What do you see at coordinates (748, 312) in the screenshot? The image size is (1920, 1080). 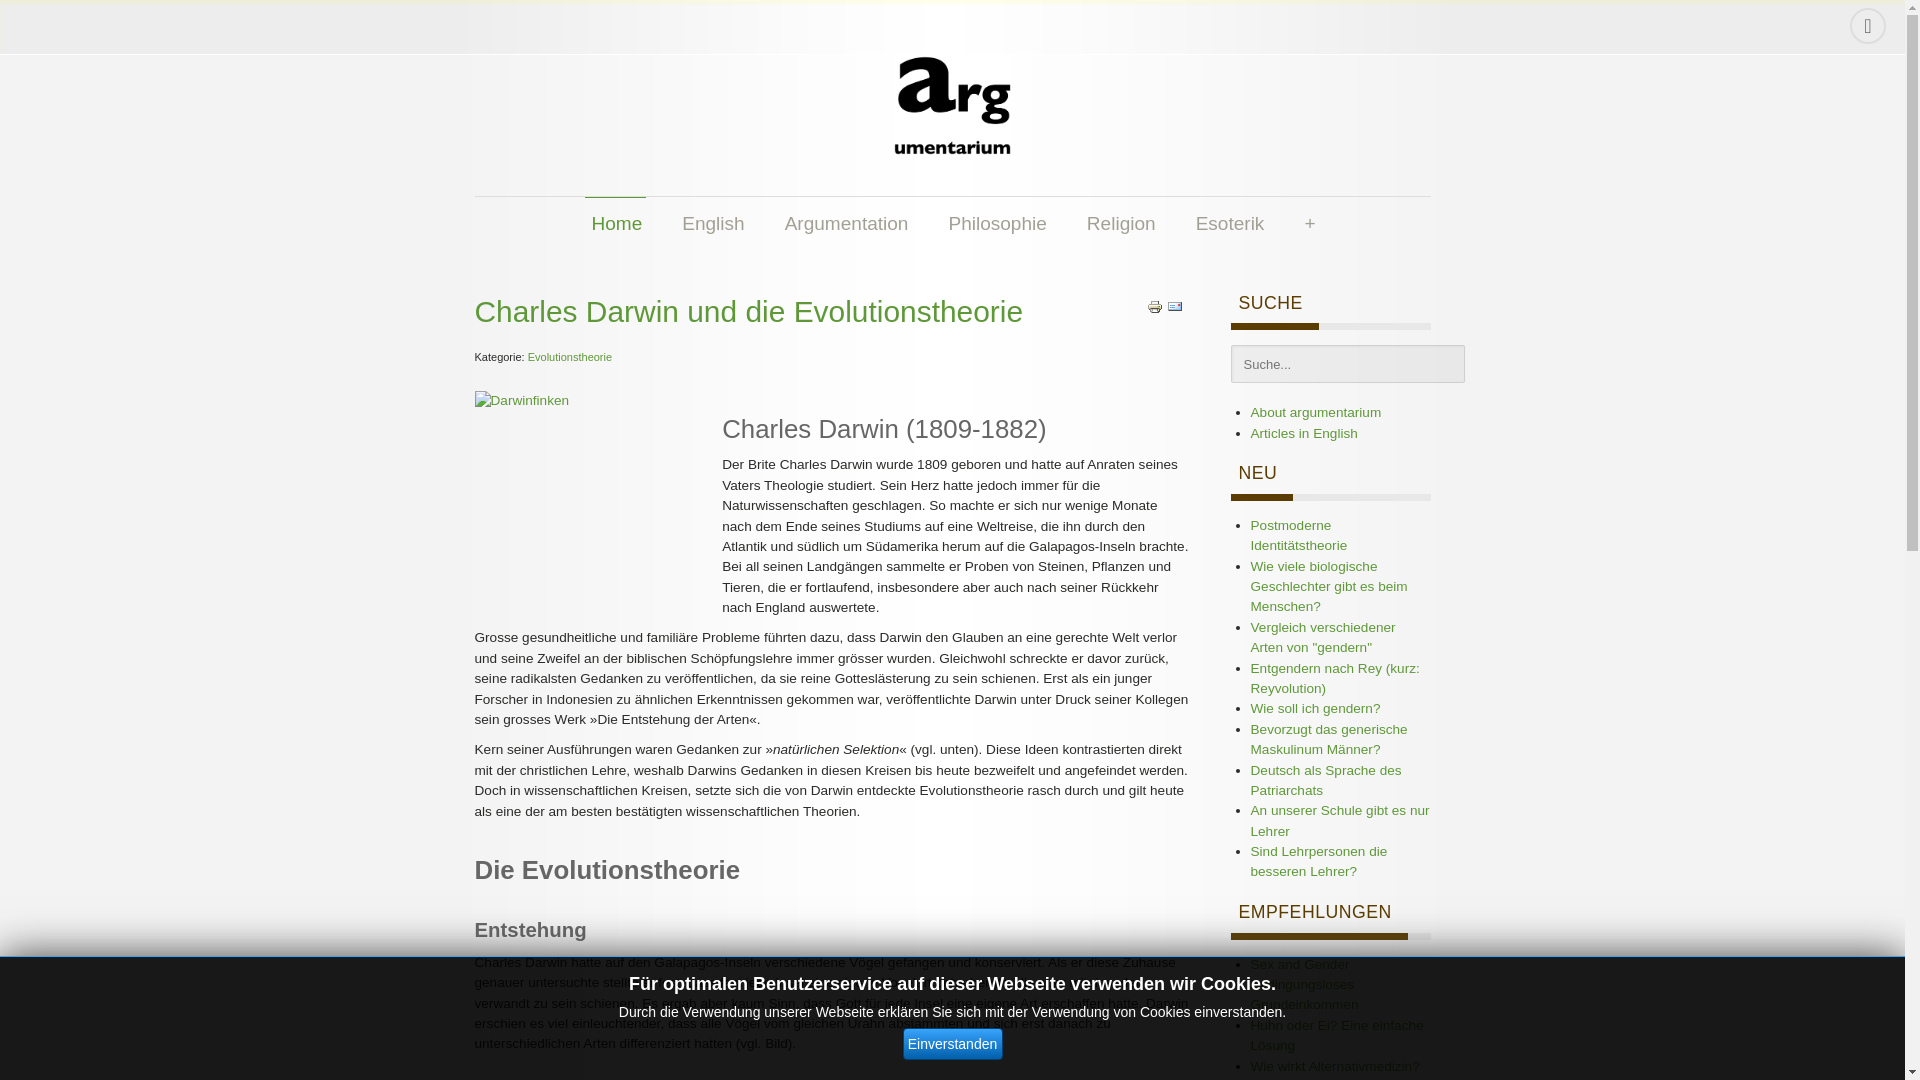 I see `Charles Darwin und die Evolutionstheorie` at bounding box center [748, 312].